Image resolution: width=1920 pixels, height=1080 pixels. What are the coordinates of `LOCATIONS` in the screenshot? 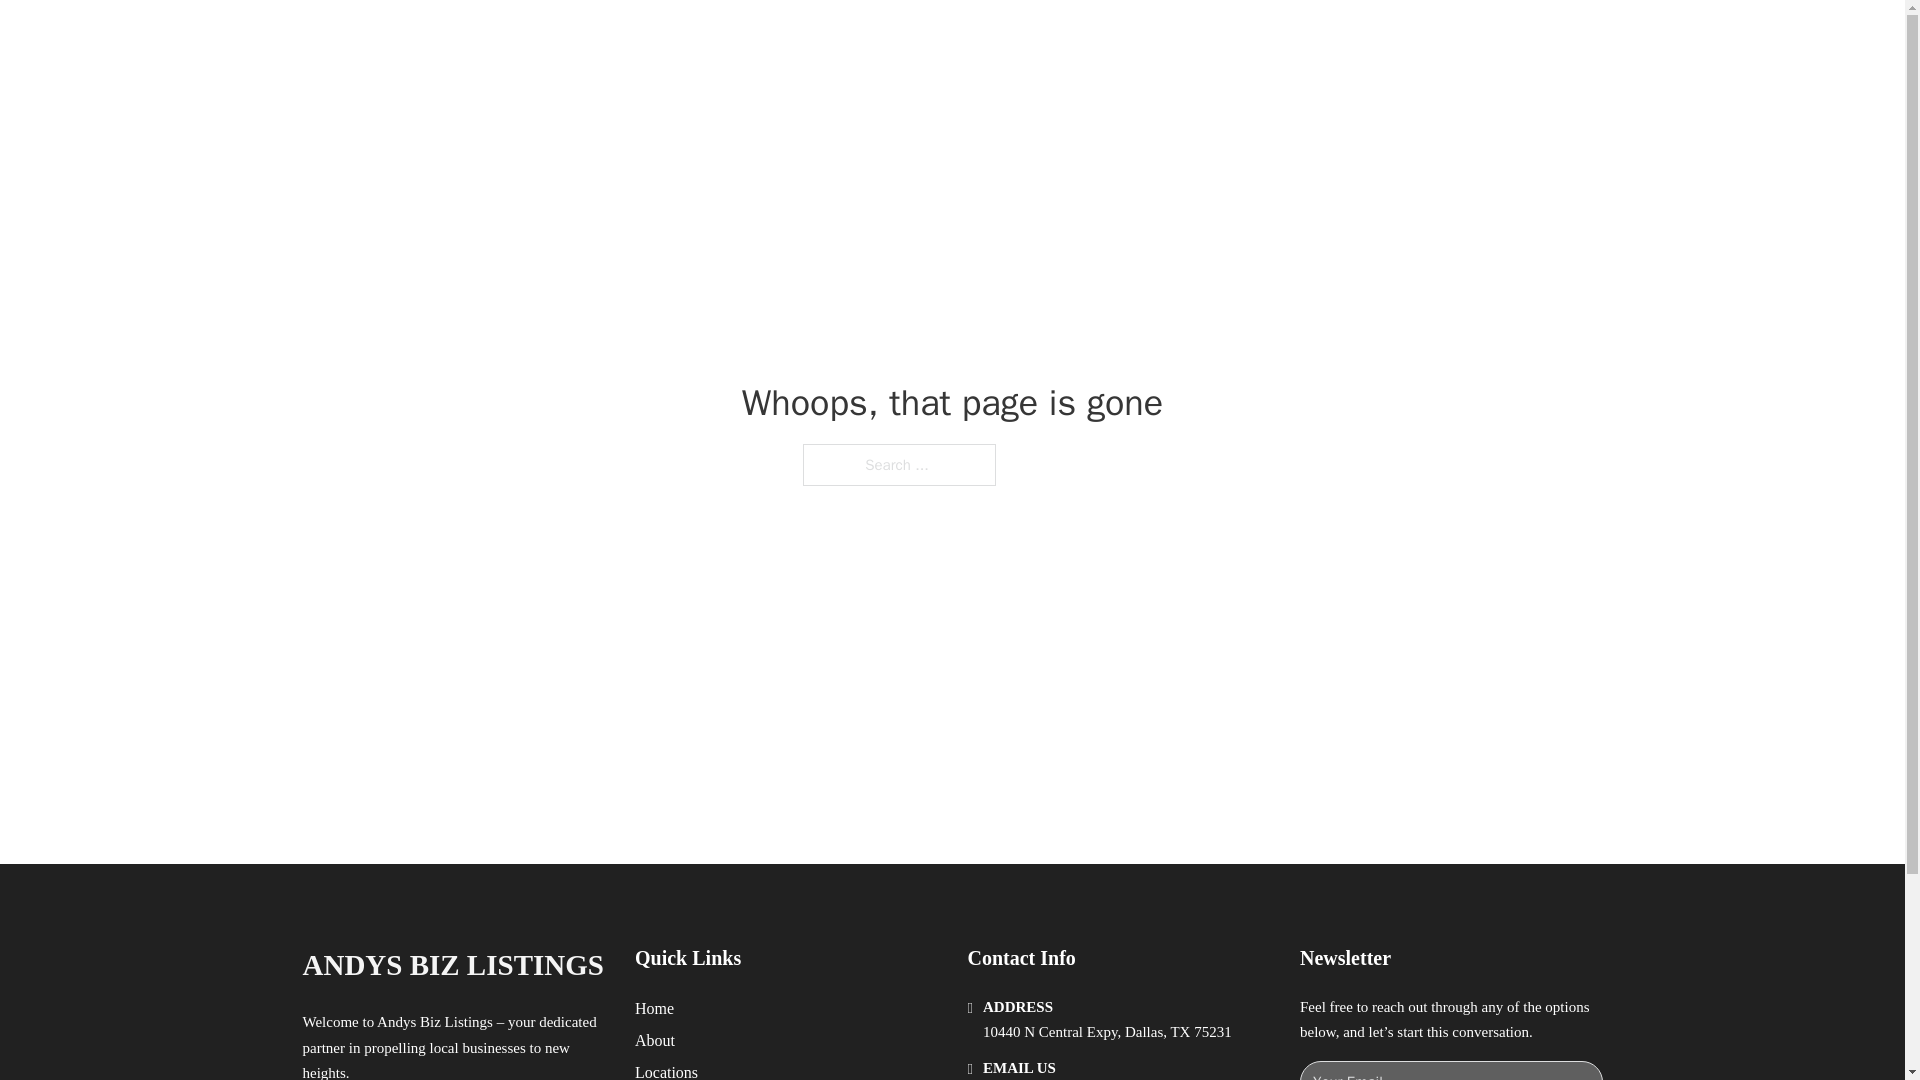 It's located at (1306, 38).